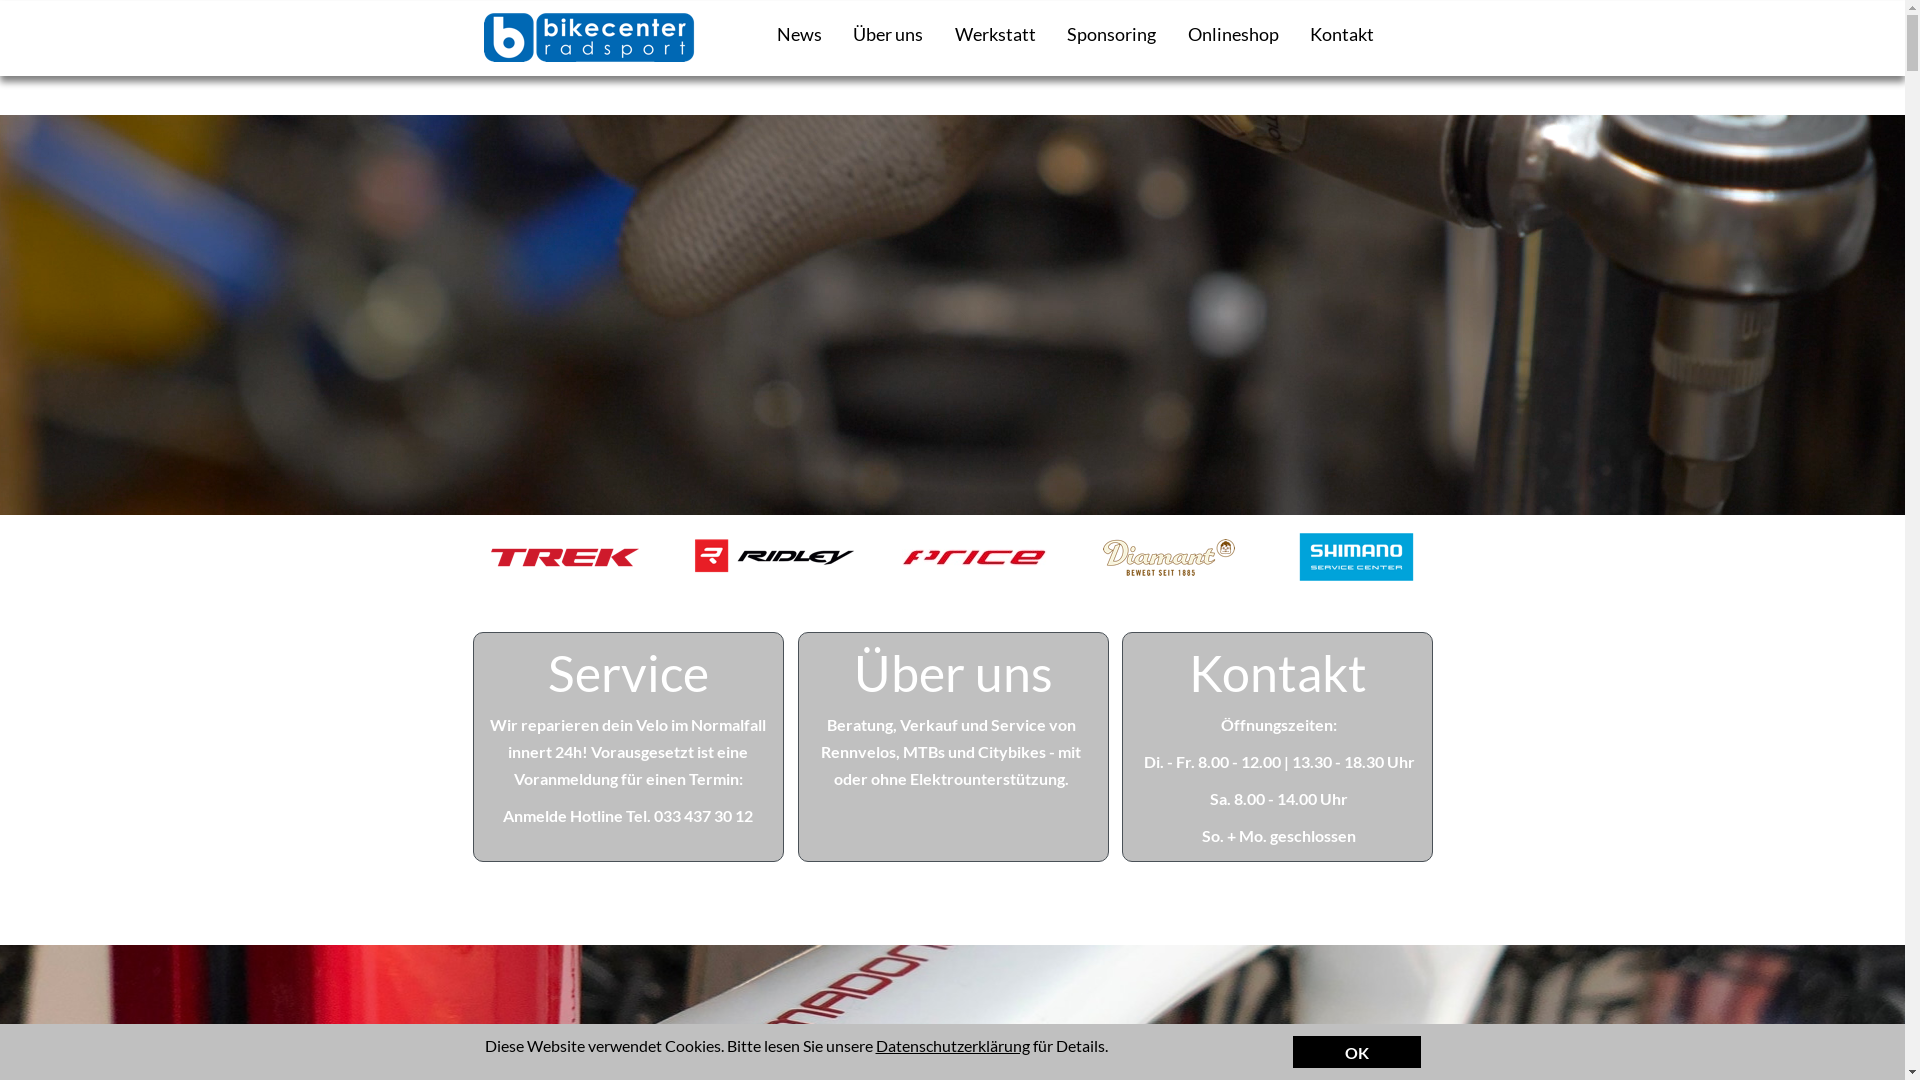  What do you see at coordinates (628, 673) in the screenshot?
I see `Service` at bounding box center [628, 673].